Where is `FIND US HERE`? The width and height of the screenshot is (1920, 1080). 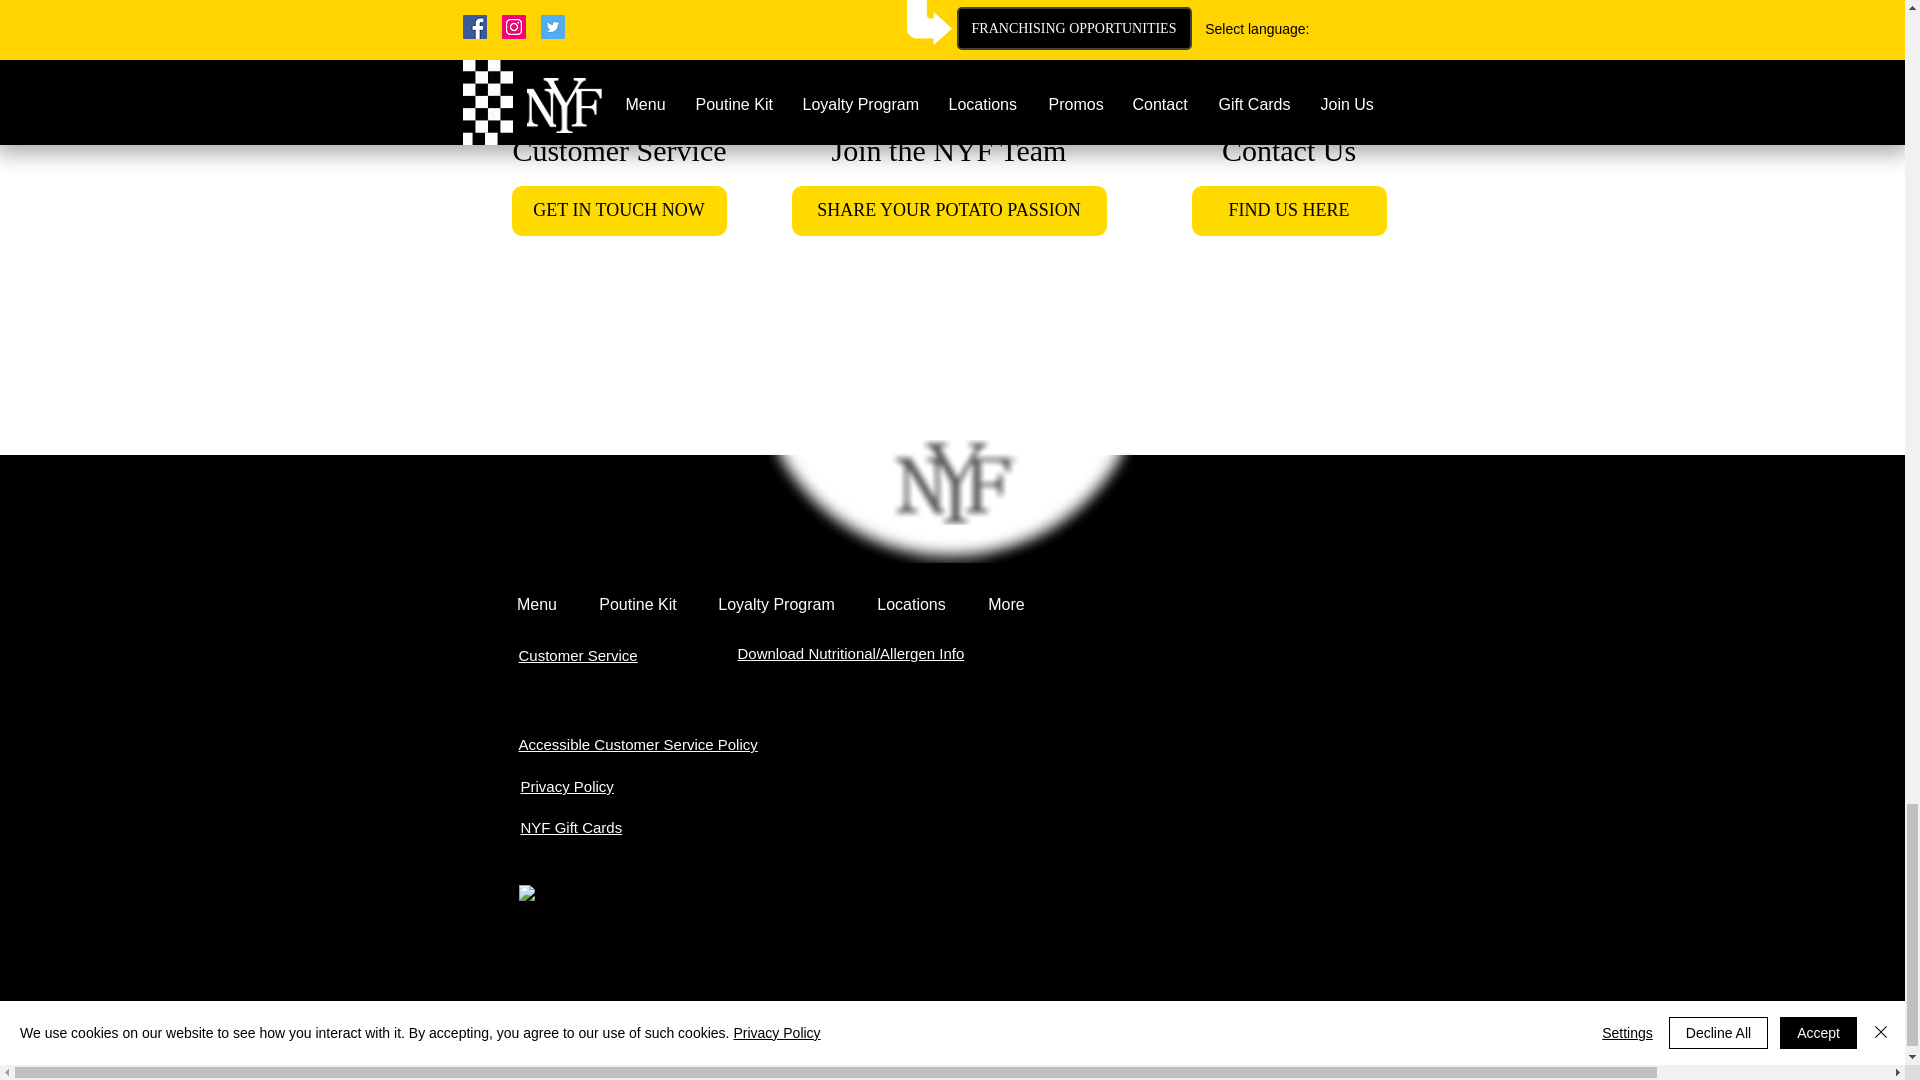 FIND US HERE is located at coordinates (1289, 210).